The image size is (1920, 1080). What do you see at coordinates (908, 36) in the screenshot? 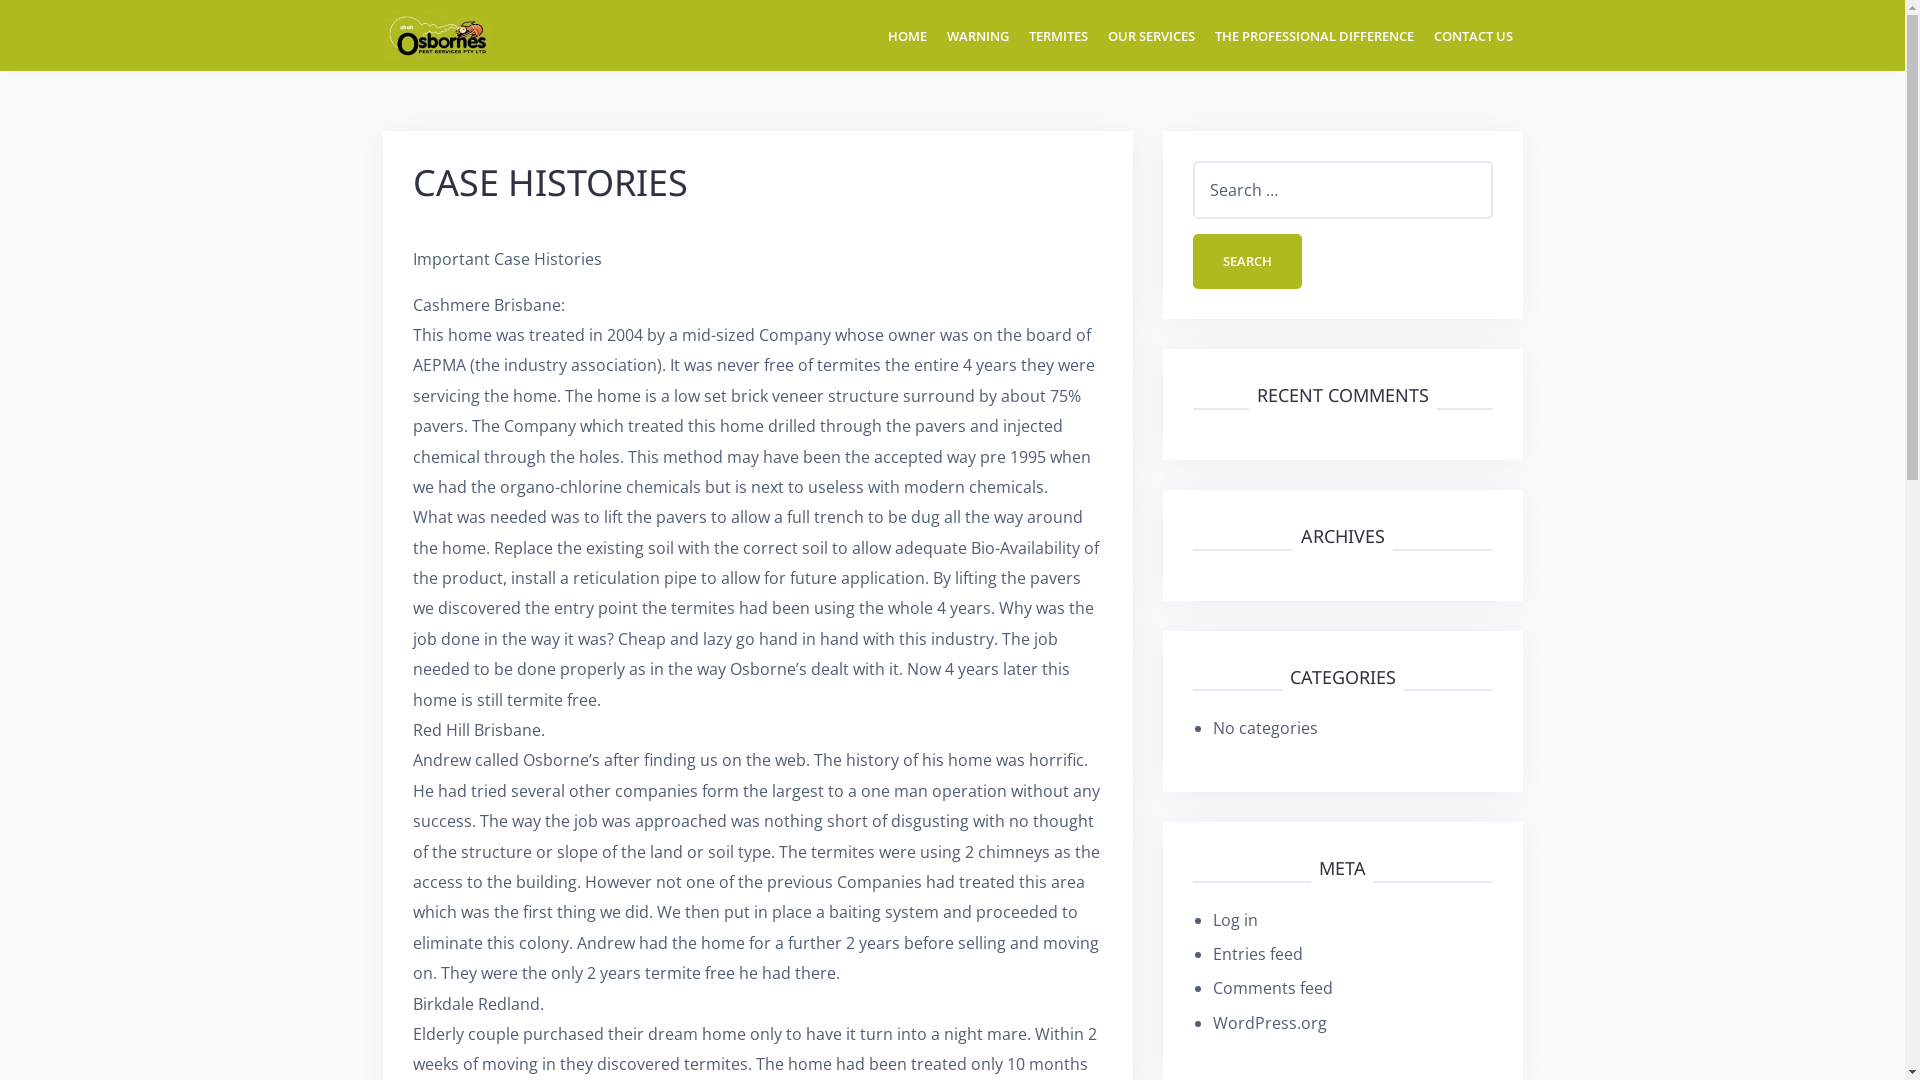
I see `HOME` at bounding box center [908, 36].